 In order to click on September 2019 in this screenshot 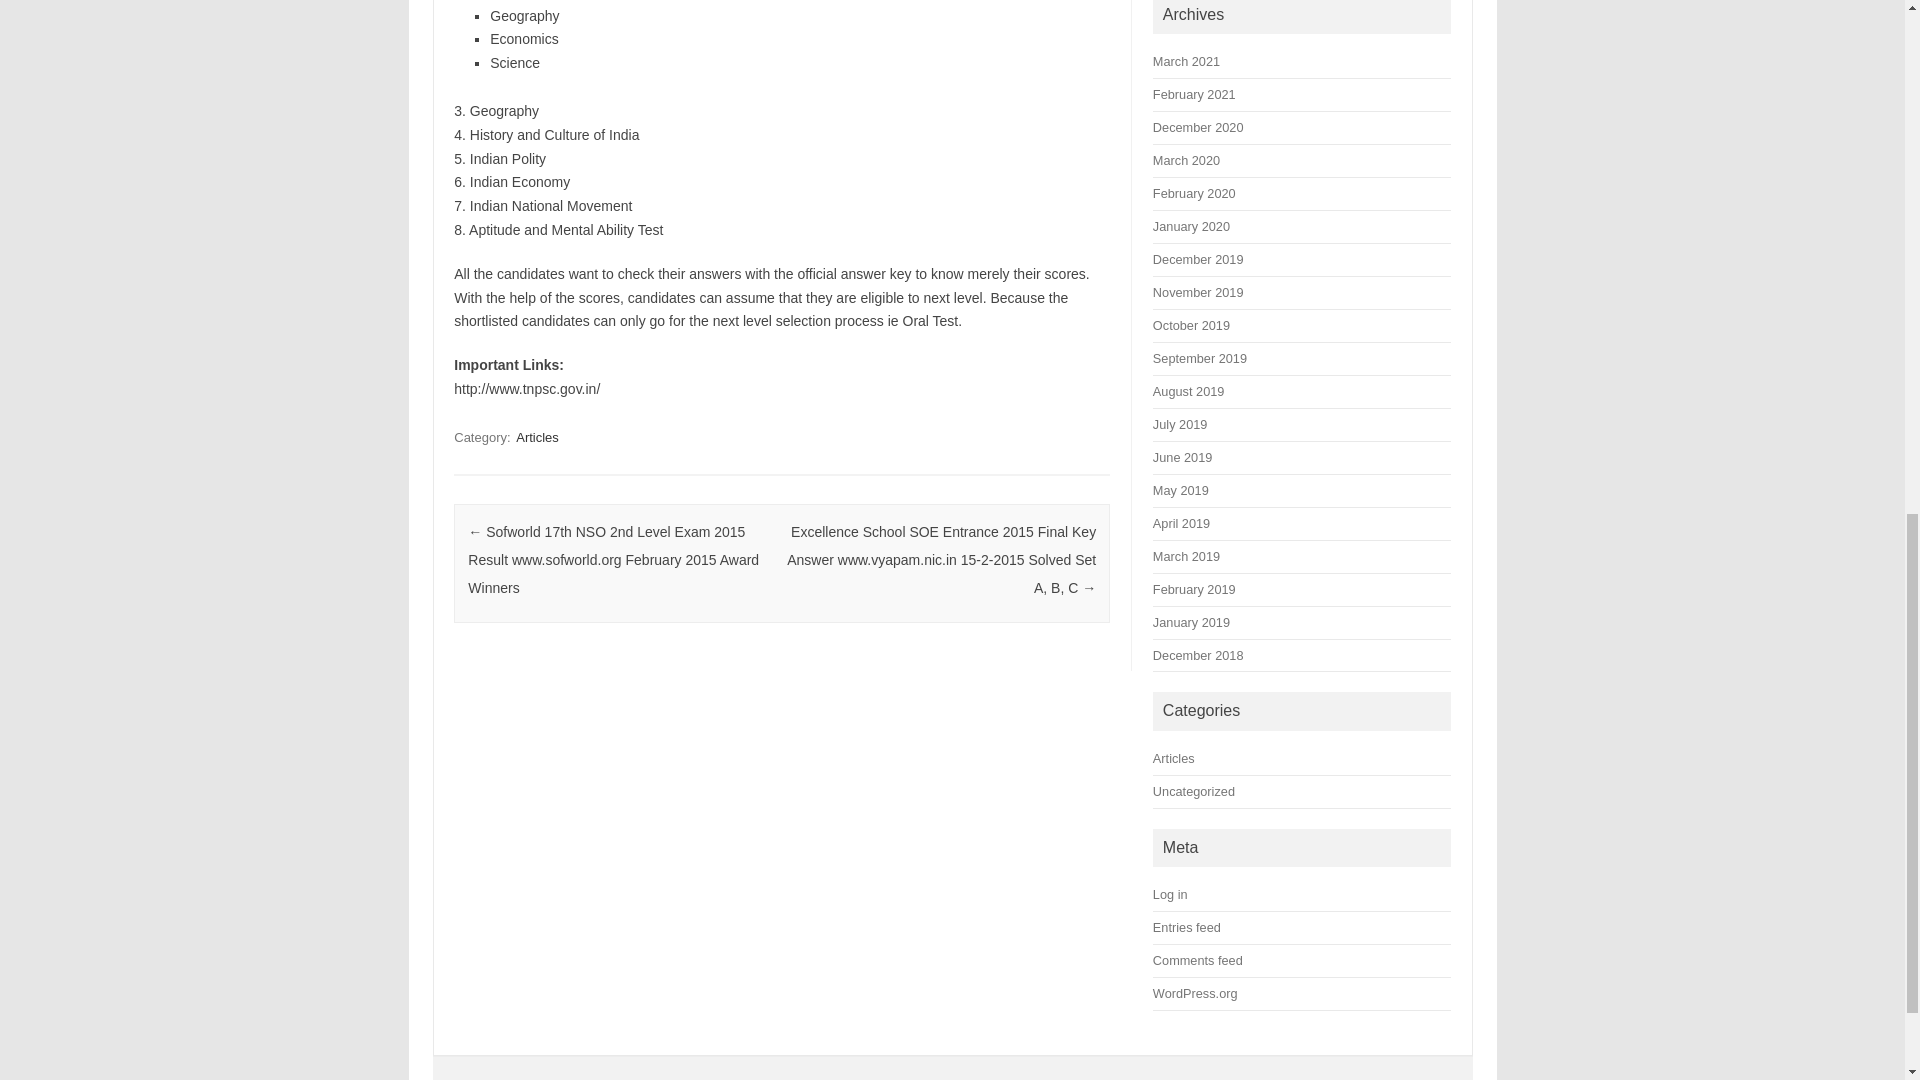, I will do `click(1200, 358)`.